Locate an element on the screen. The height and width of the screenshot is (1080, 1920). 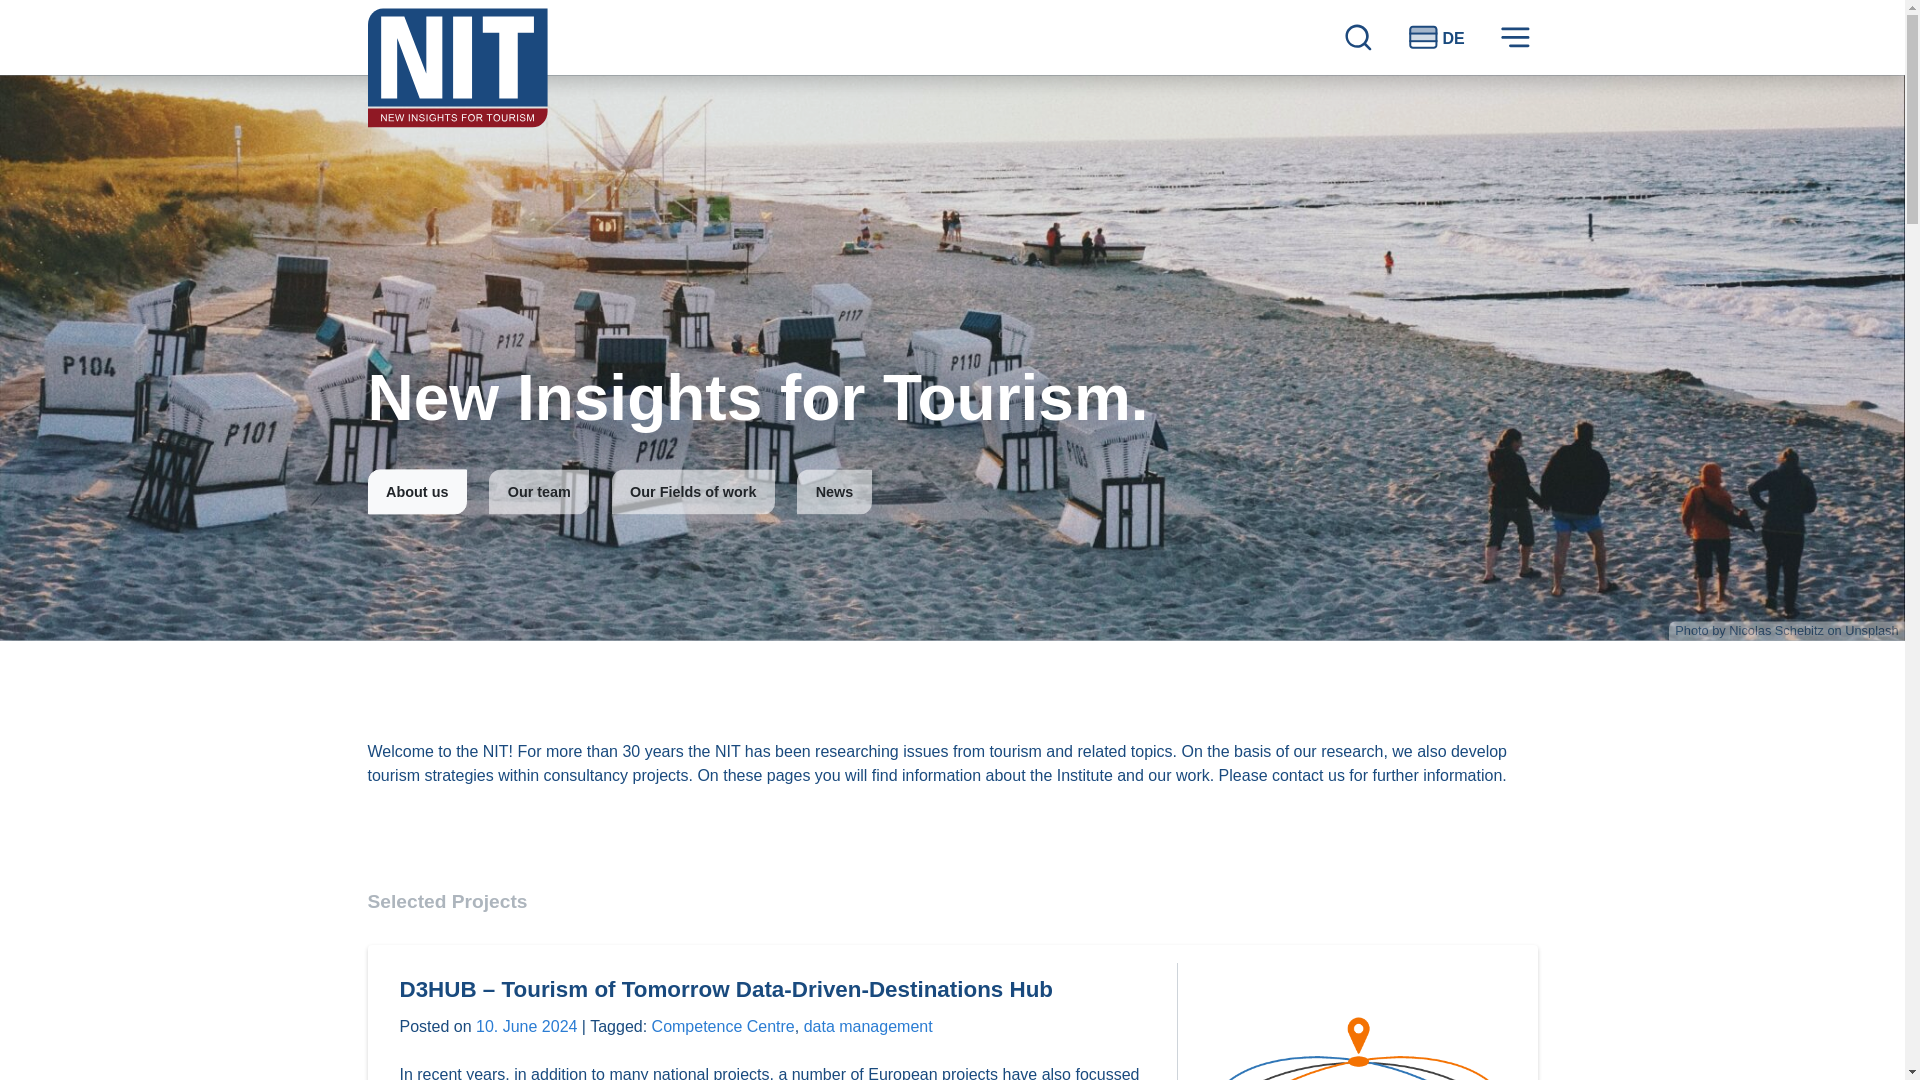
Primary Menu is located at coordinates (1515, 36).